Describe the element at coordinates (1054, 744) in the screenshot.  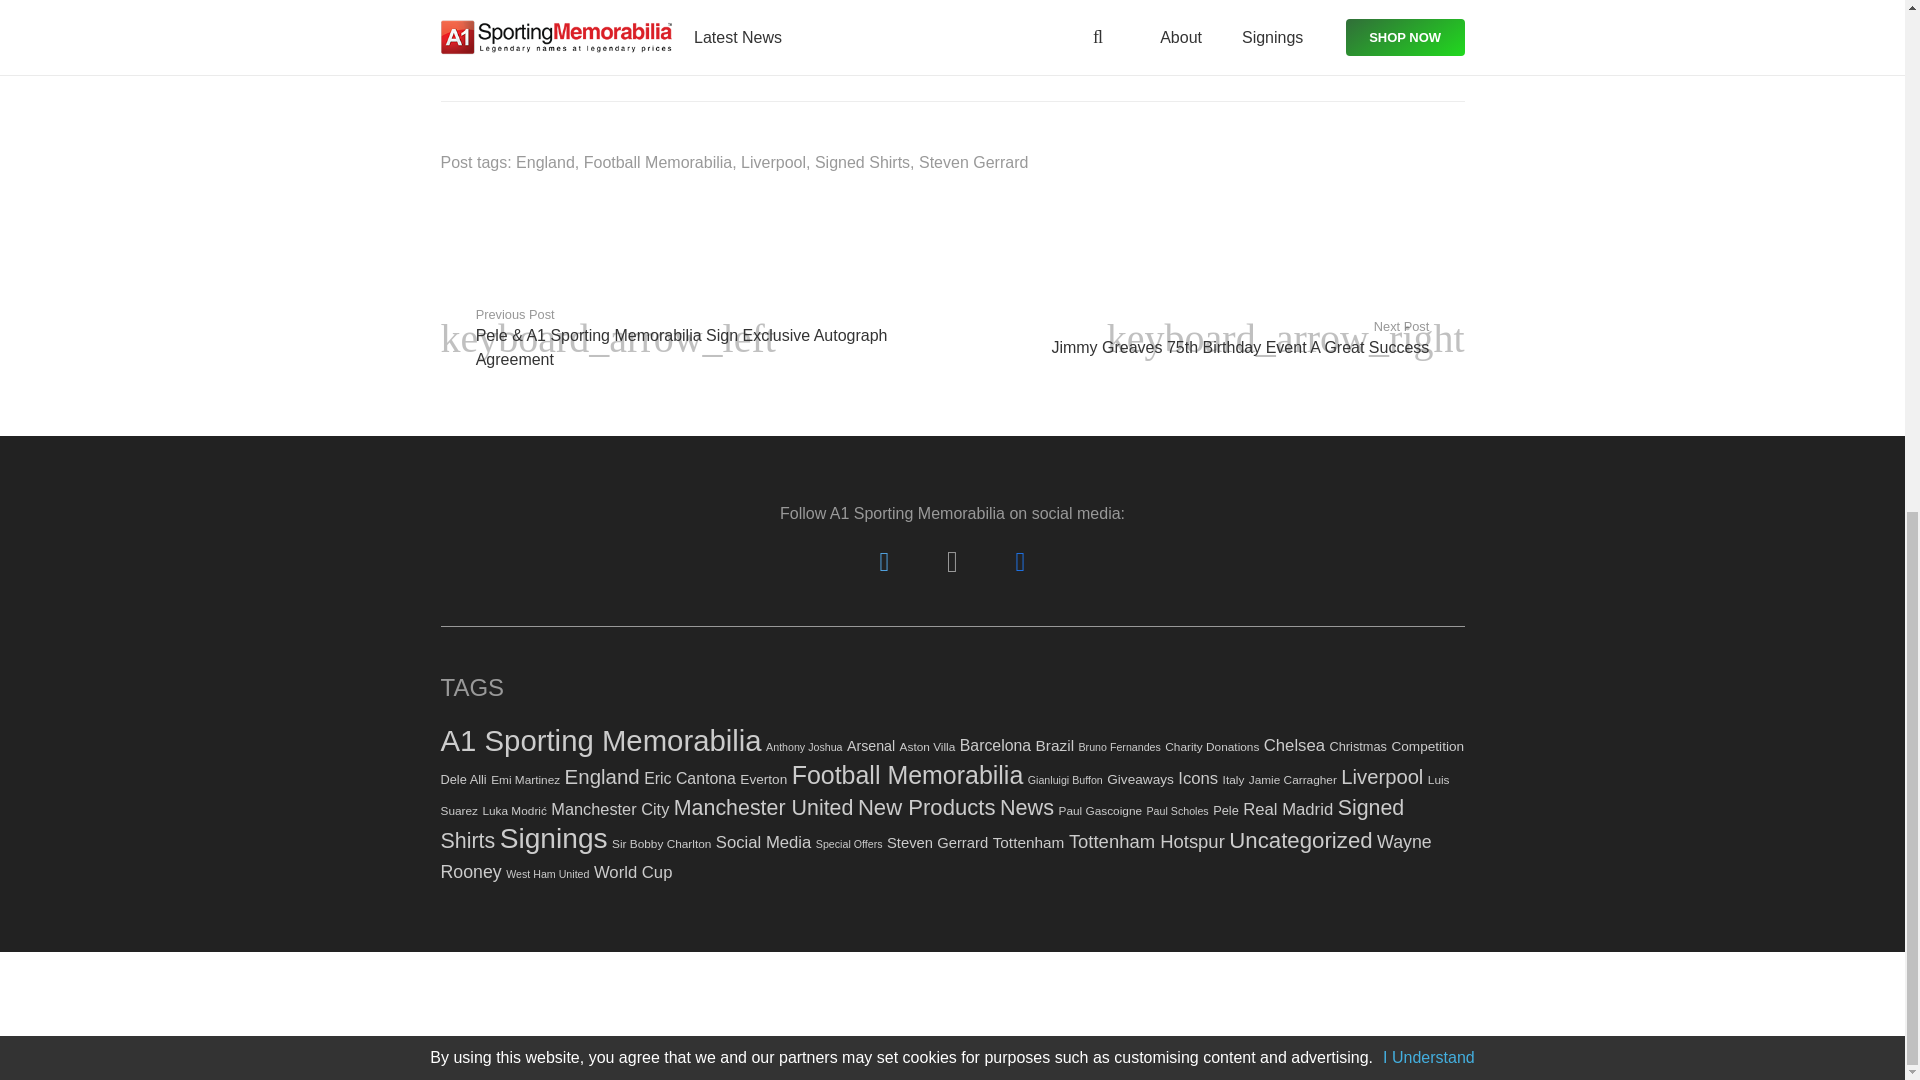
I see `Brazil` at that location.